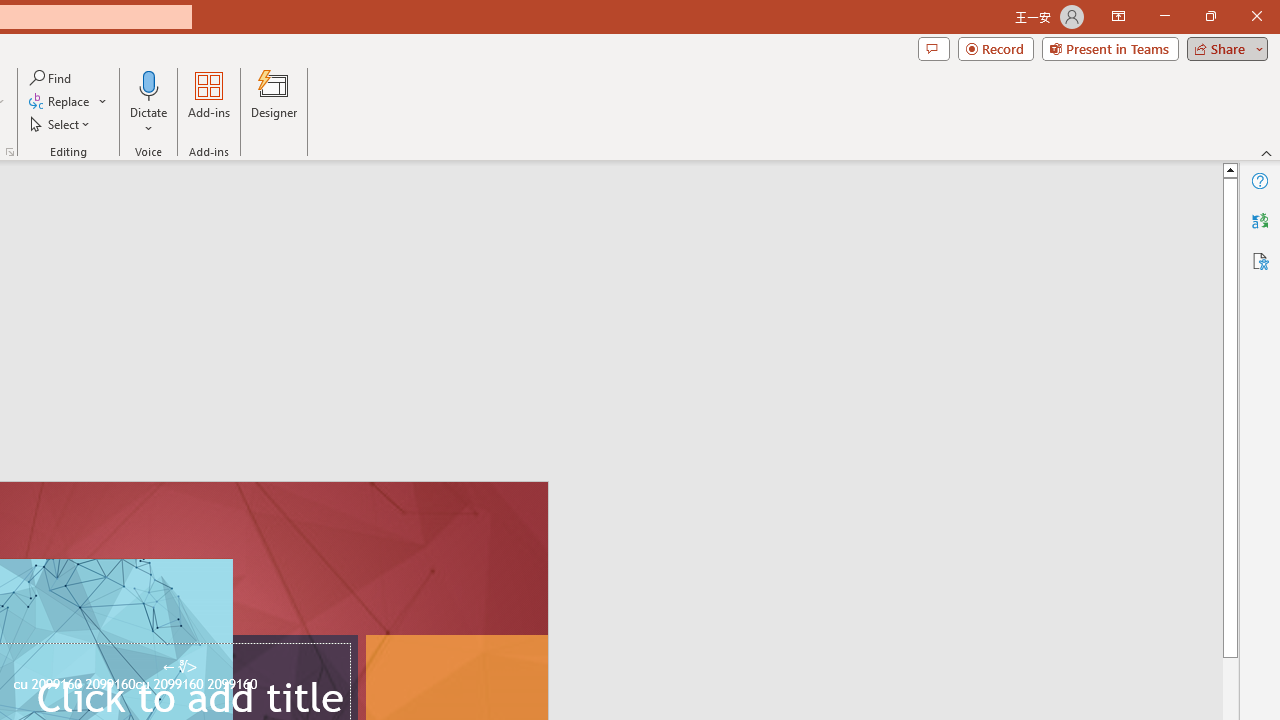 The height and width of the screenshot is (720, 1280). I want to click on TextBox 61, so click(186, 686).